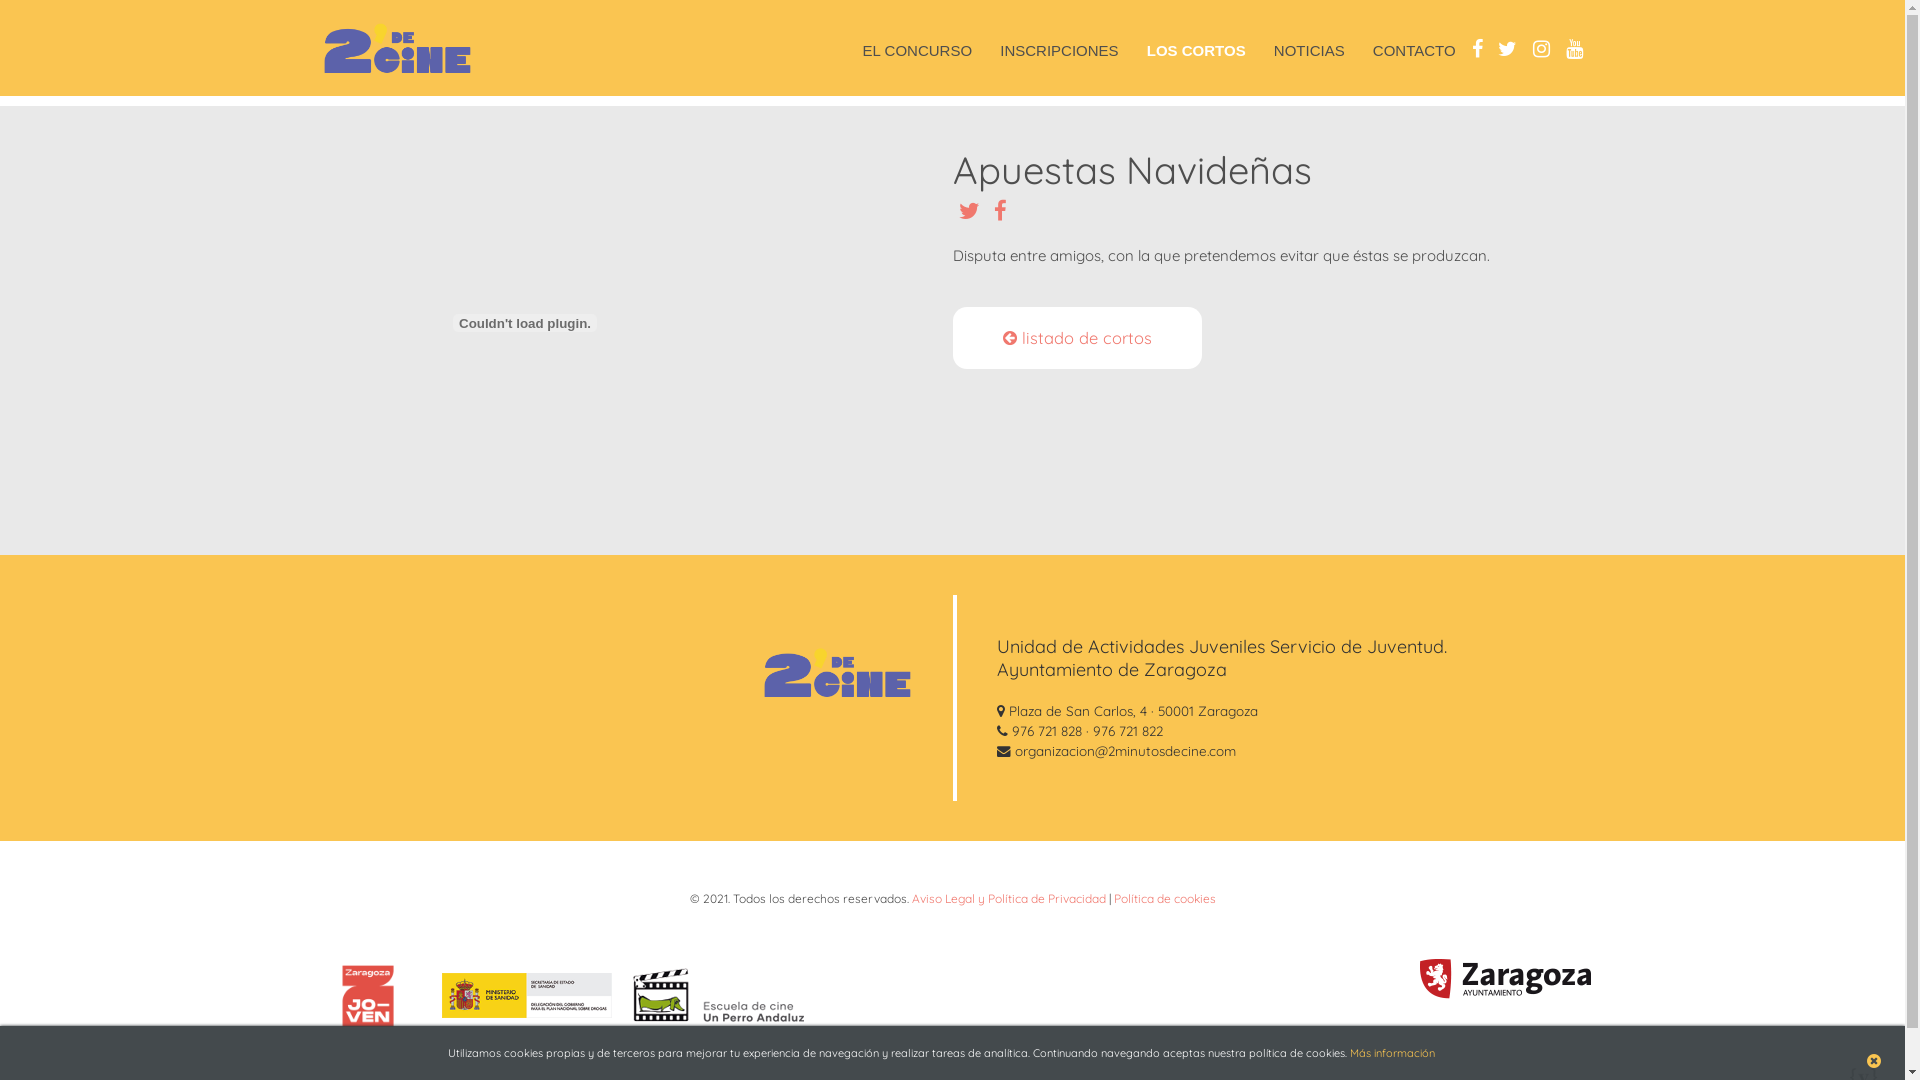 Image resolution: width=1920 pixels, height=1080 pixels. I want to click on LOS CORTOS, so click(1196, 50).